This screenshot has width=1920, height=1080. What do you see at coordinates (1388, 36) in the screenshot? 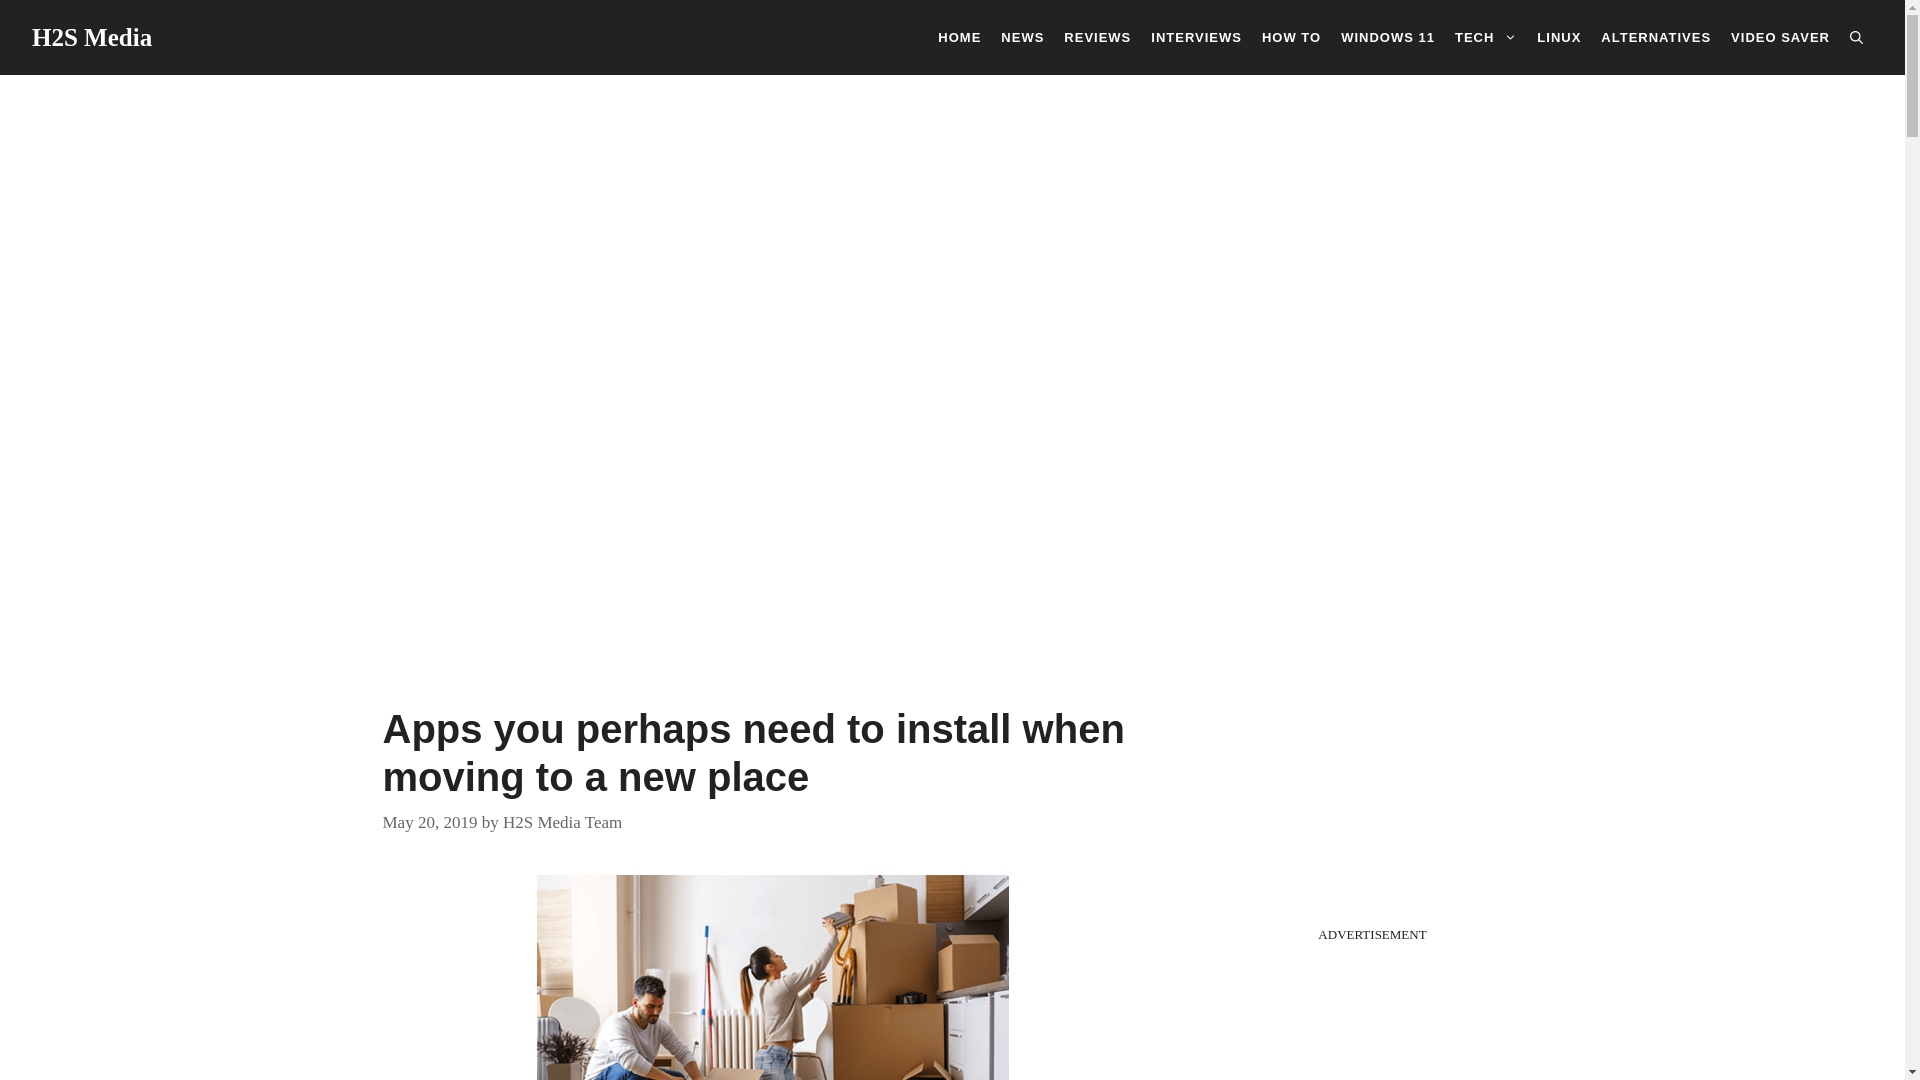
I see `WINDOWS 11` at bounding box center [1388, 36].